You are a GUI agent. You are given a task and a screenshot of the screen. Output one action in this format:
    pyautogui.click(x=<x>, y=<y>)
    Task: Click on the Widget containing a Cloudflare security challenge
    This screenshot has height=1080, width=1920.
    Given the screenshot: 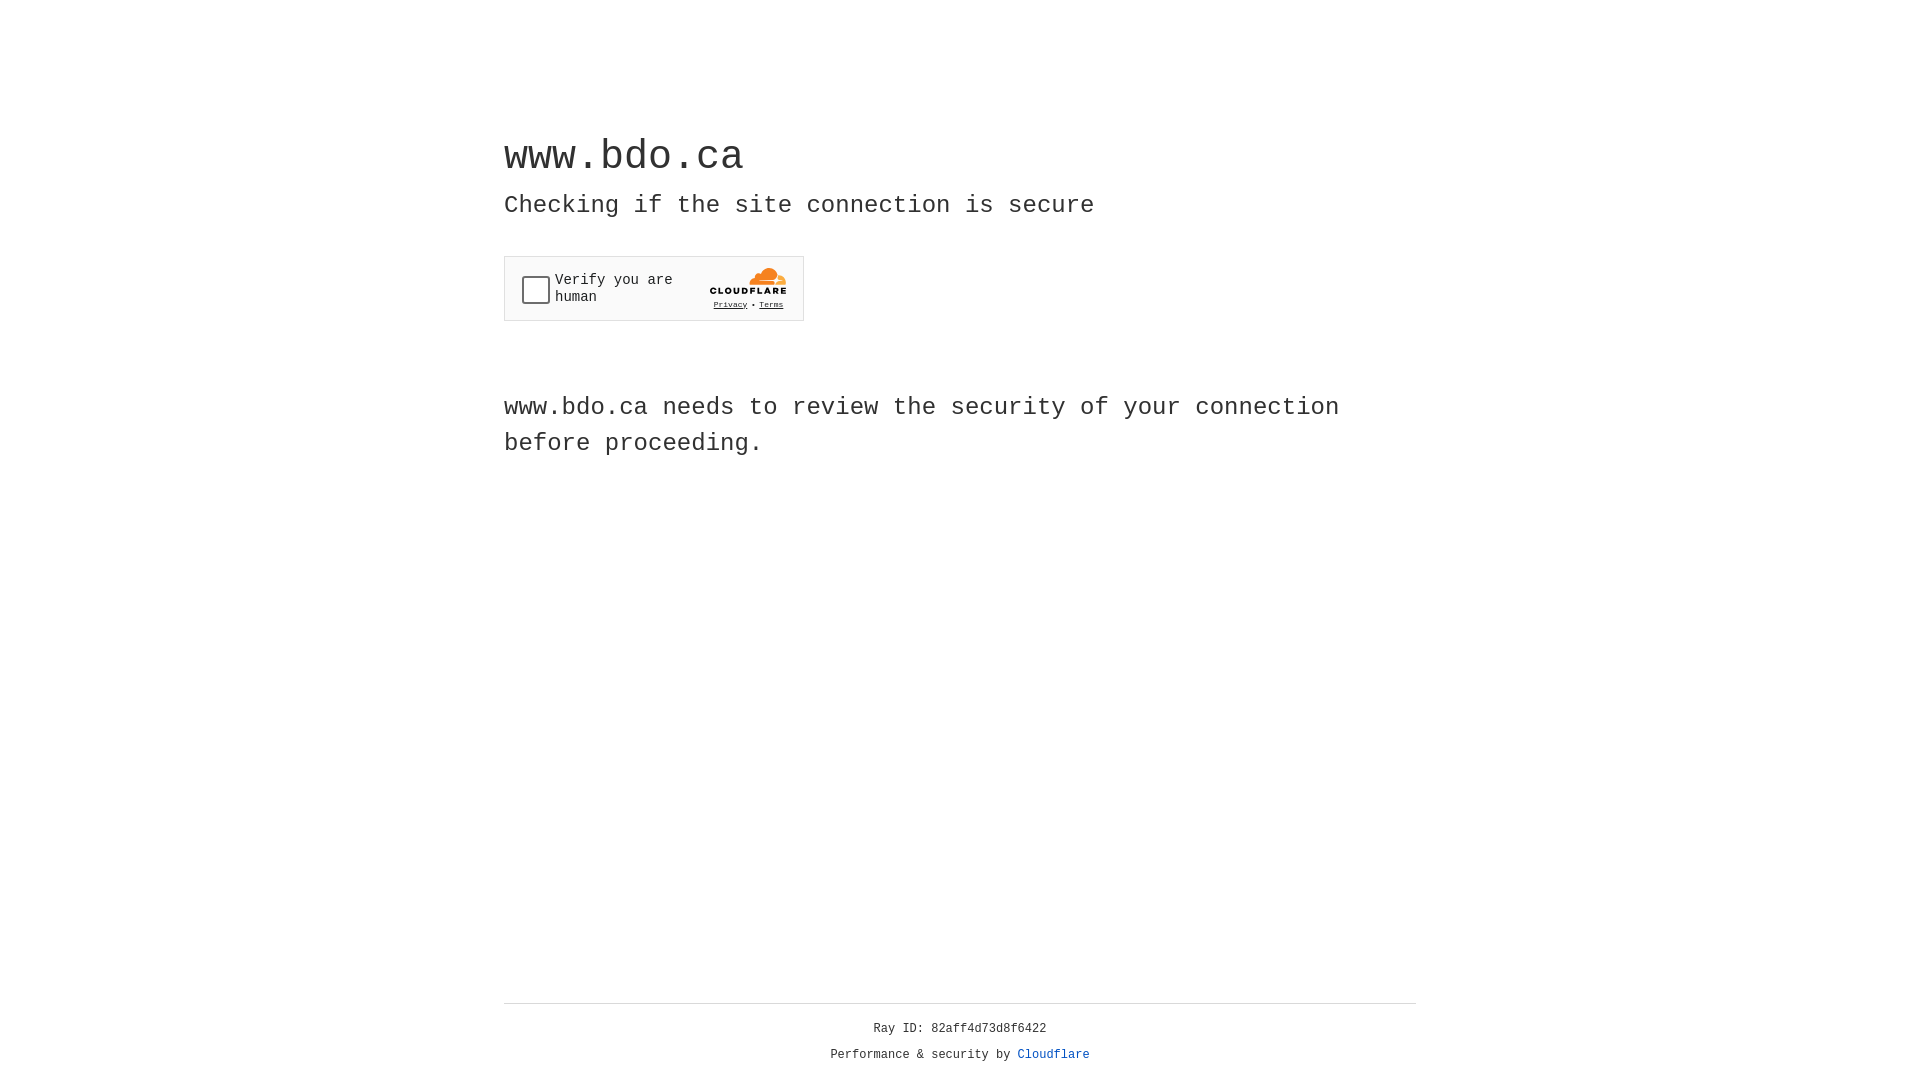 What is the action you would take?
    pyautogui.click(x=654, y=288)
    